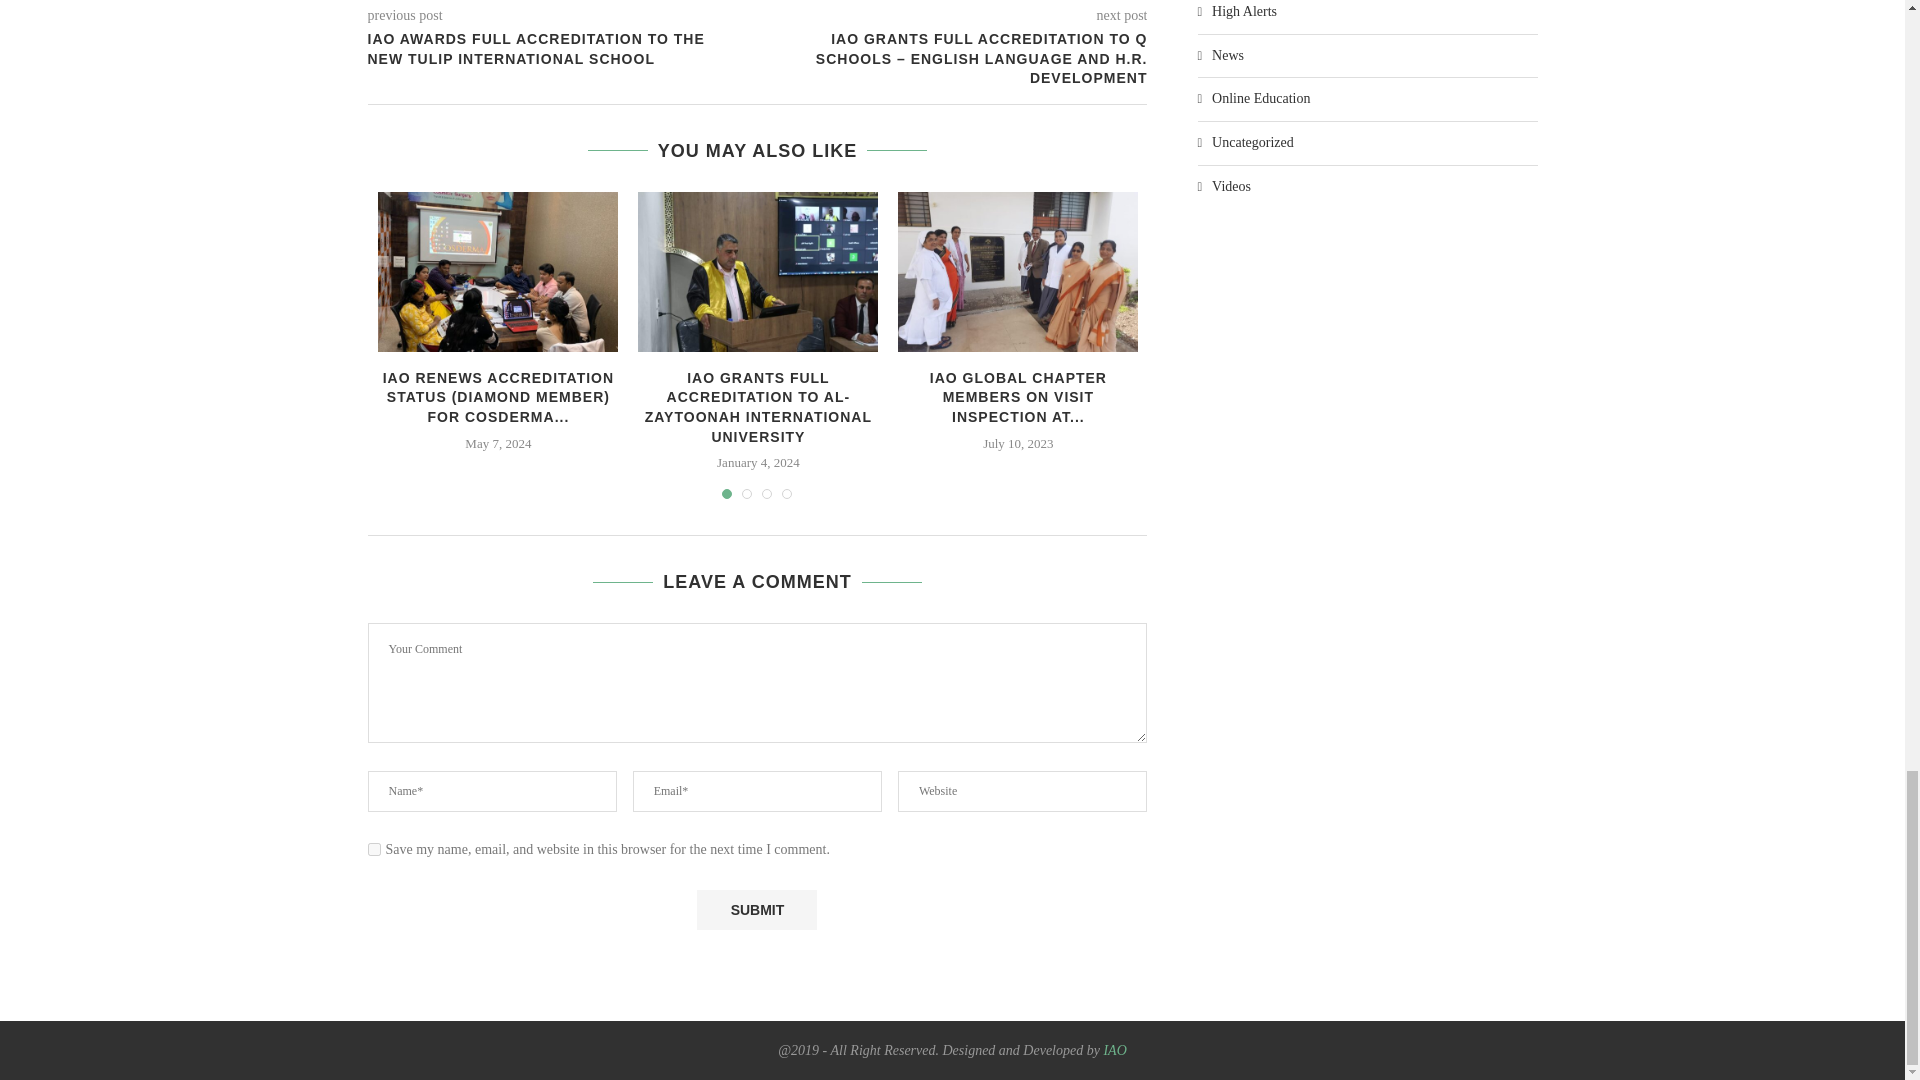 The image size is (1920, 1080). I want to click on Submit, so click(756, 909).